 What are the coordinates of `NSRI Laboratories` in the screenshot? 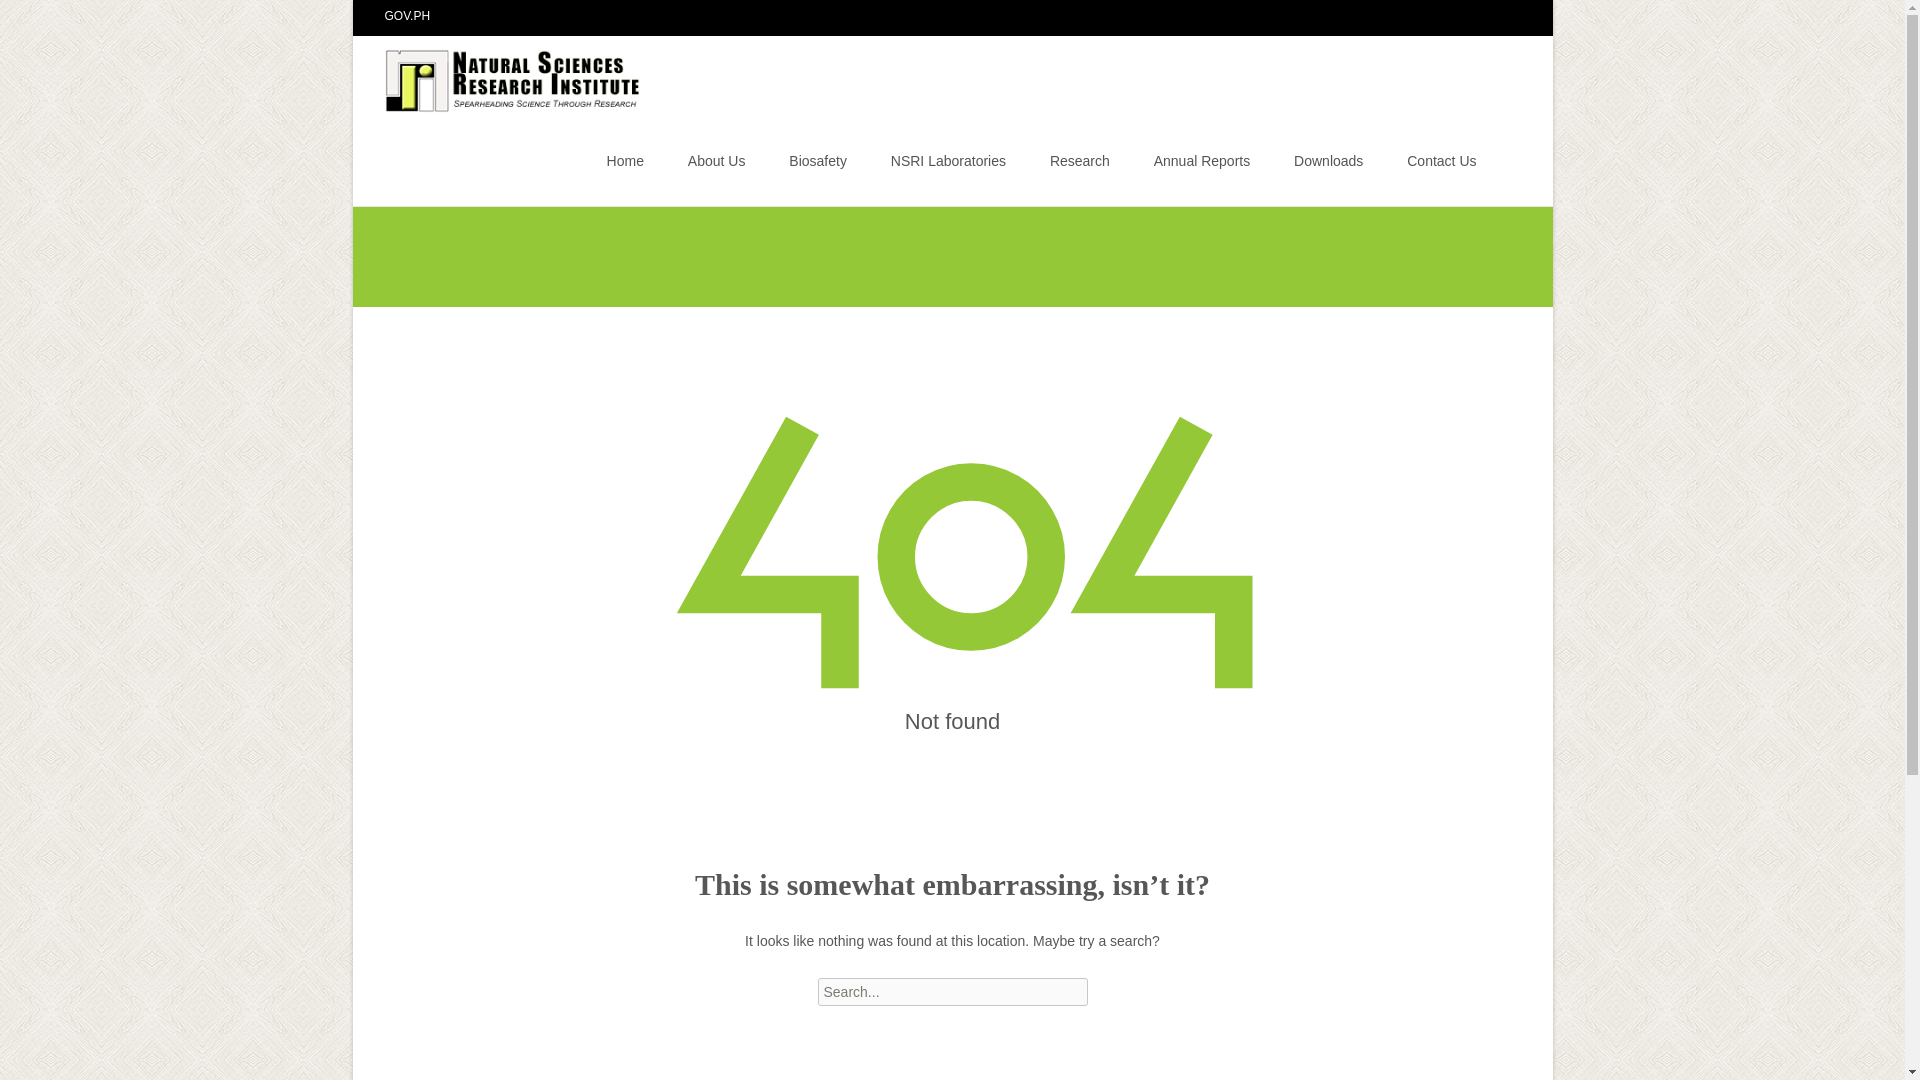 It's located at (948, 160).